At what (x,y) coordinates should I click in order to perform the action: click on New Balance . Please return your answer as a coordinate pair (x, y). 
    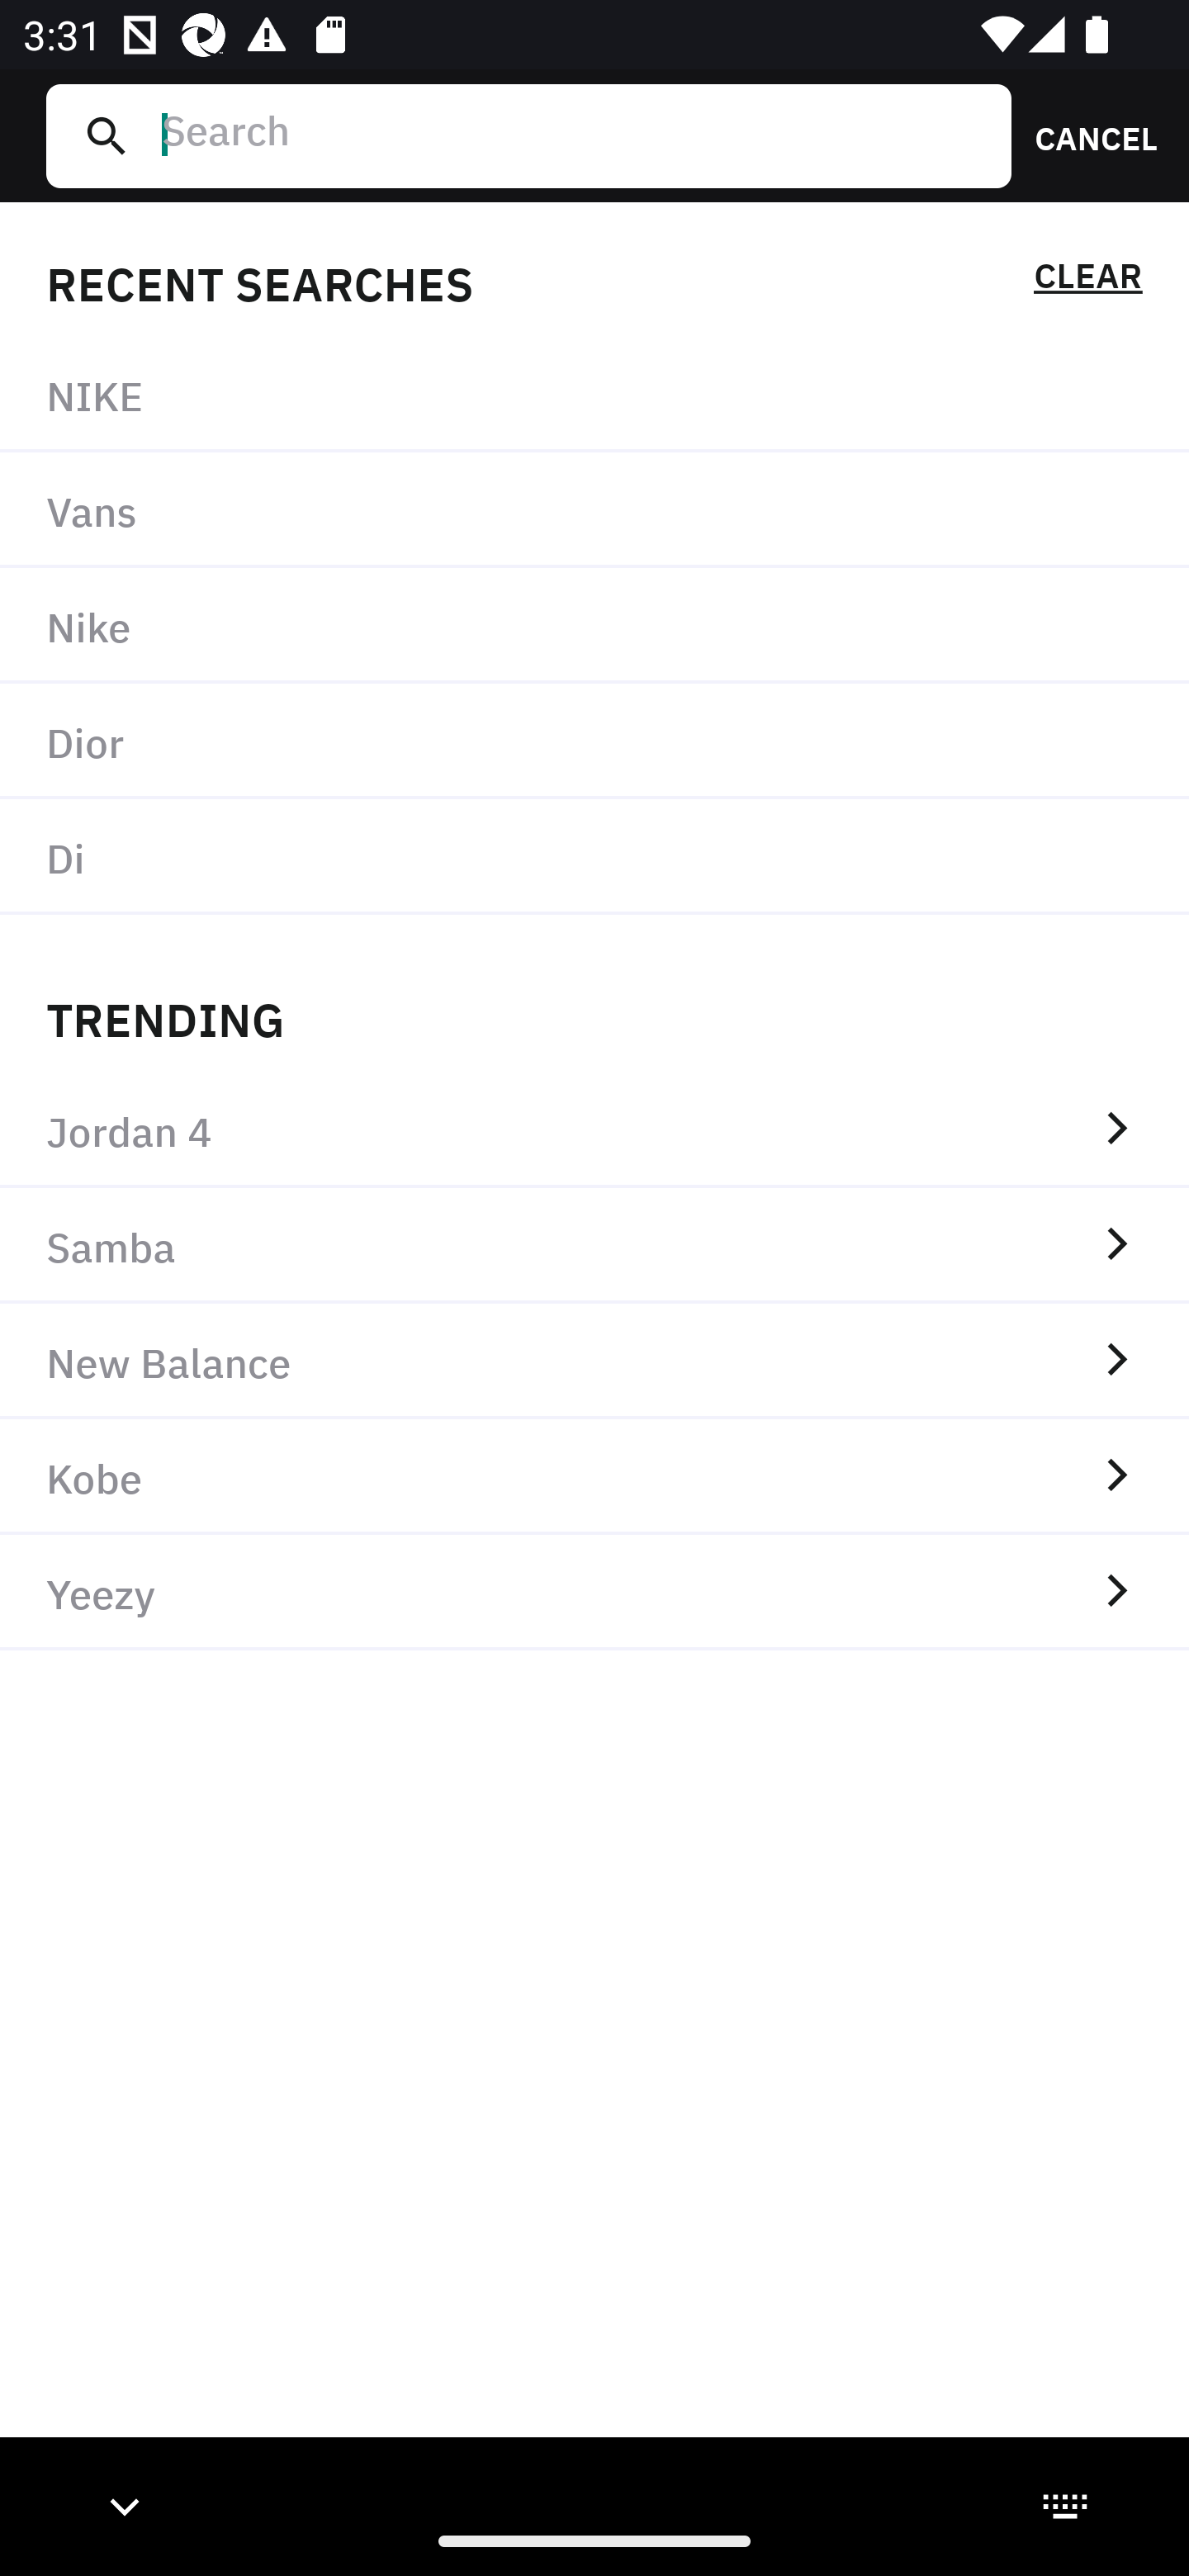
    Looking at the image, I should click on (594, 1361).